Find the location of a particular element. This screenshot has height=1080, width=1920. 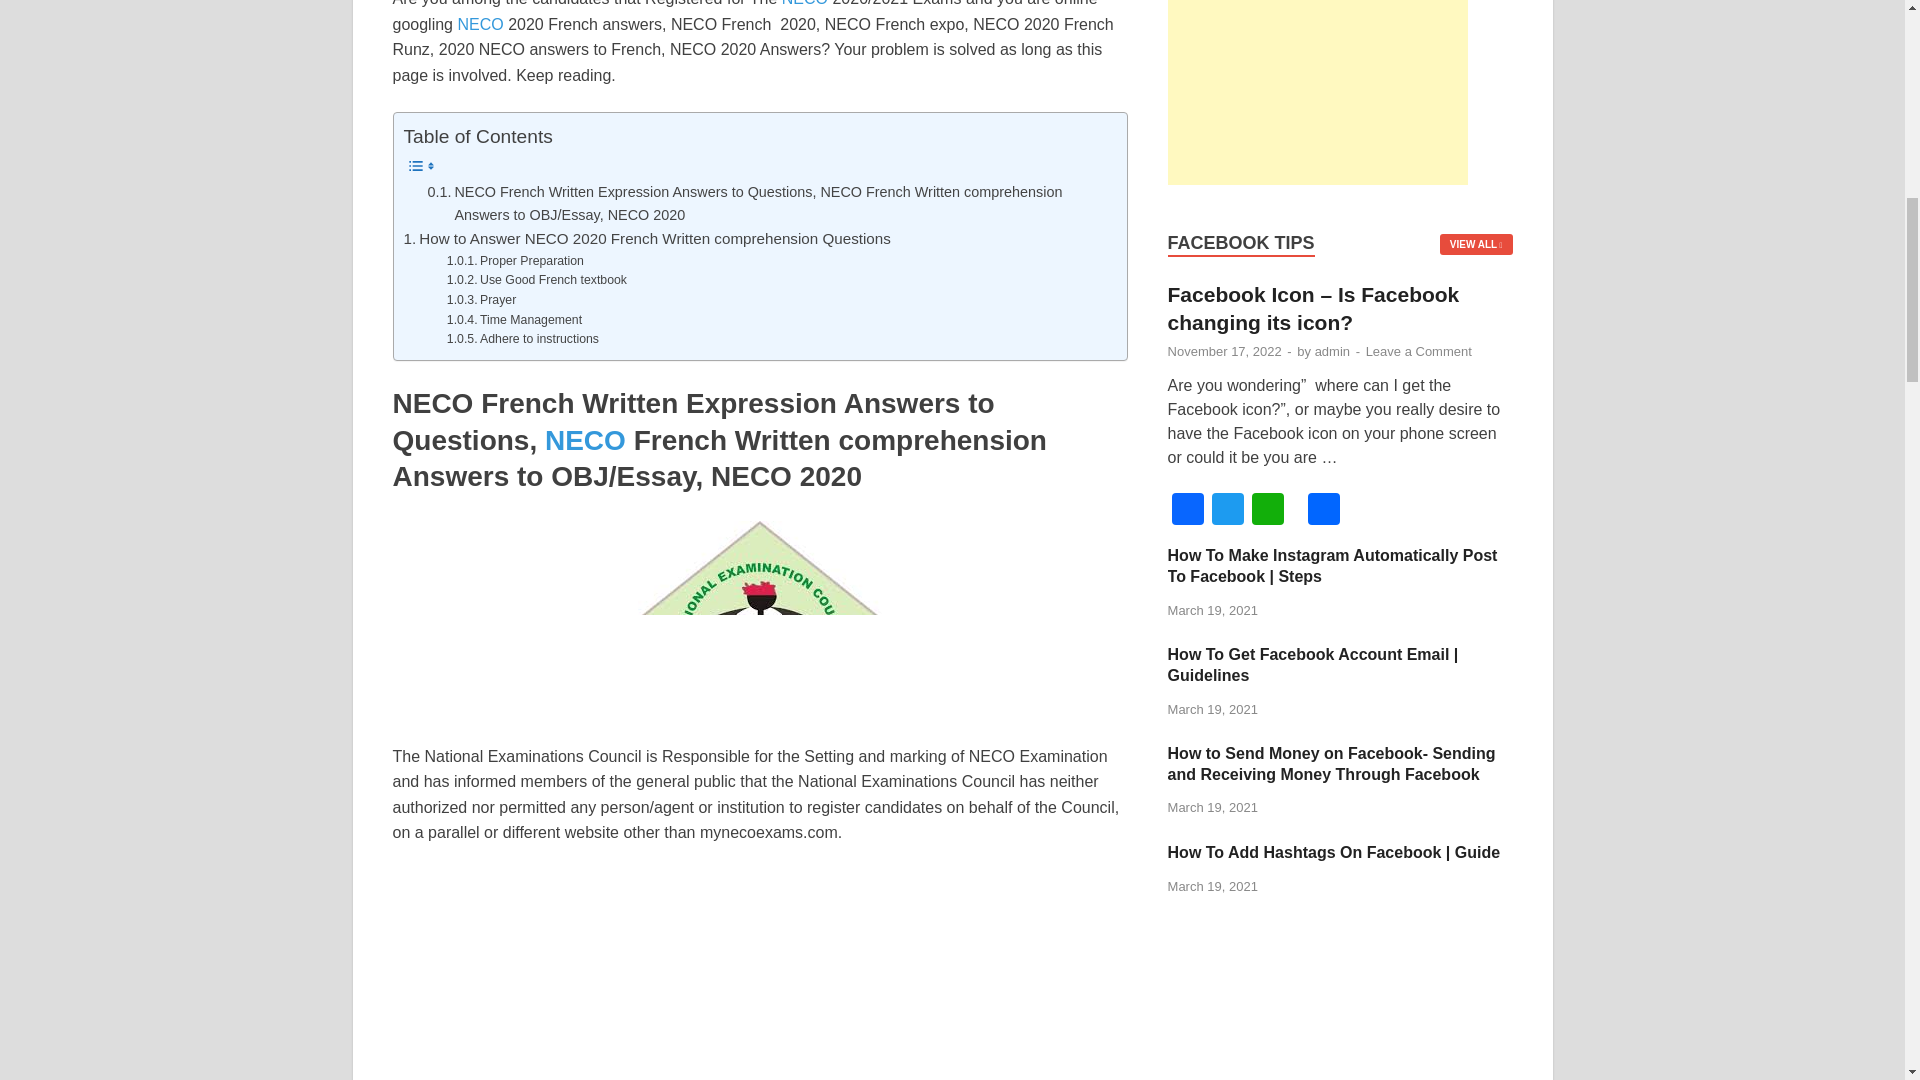

Time Management is located at coordinates (514, 320).